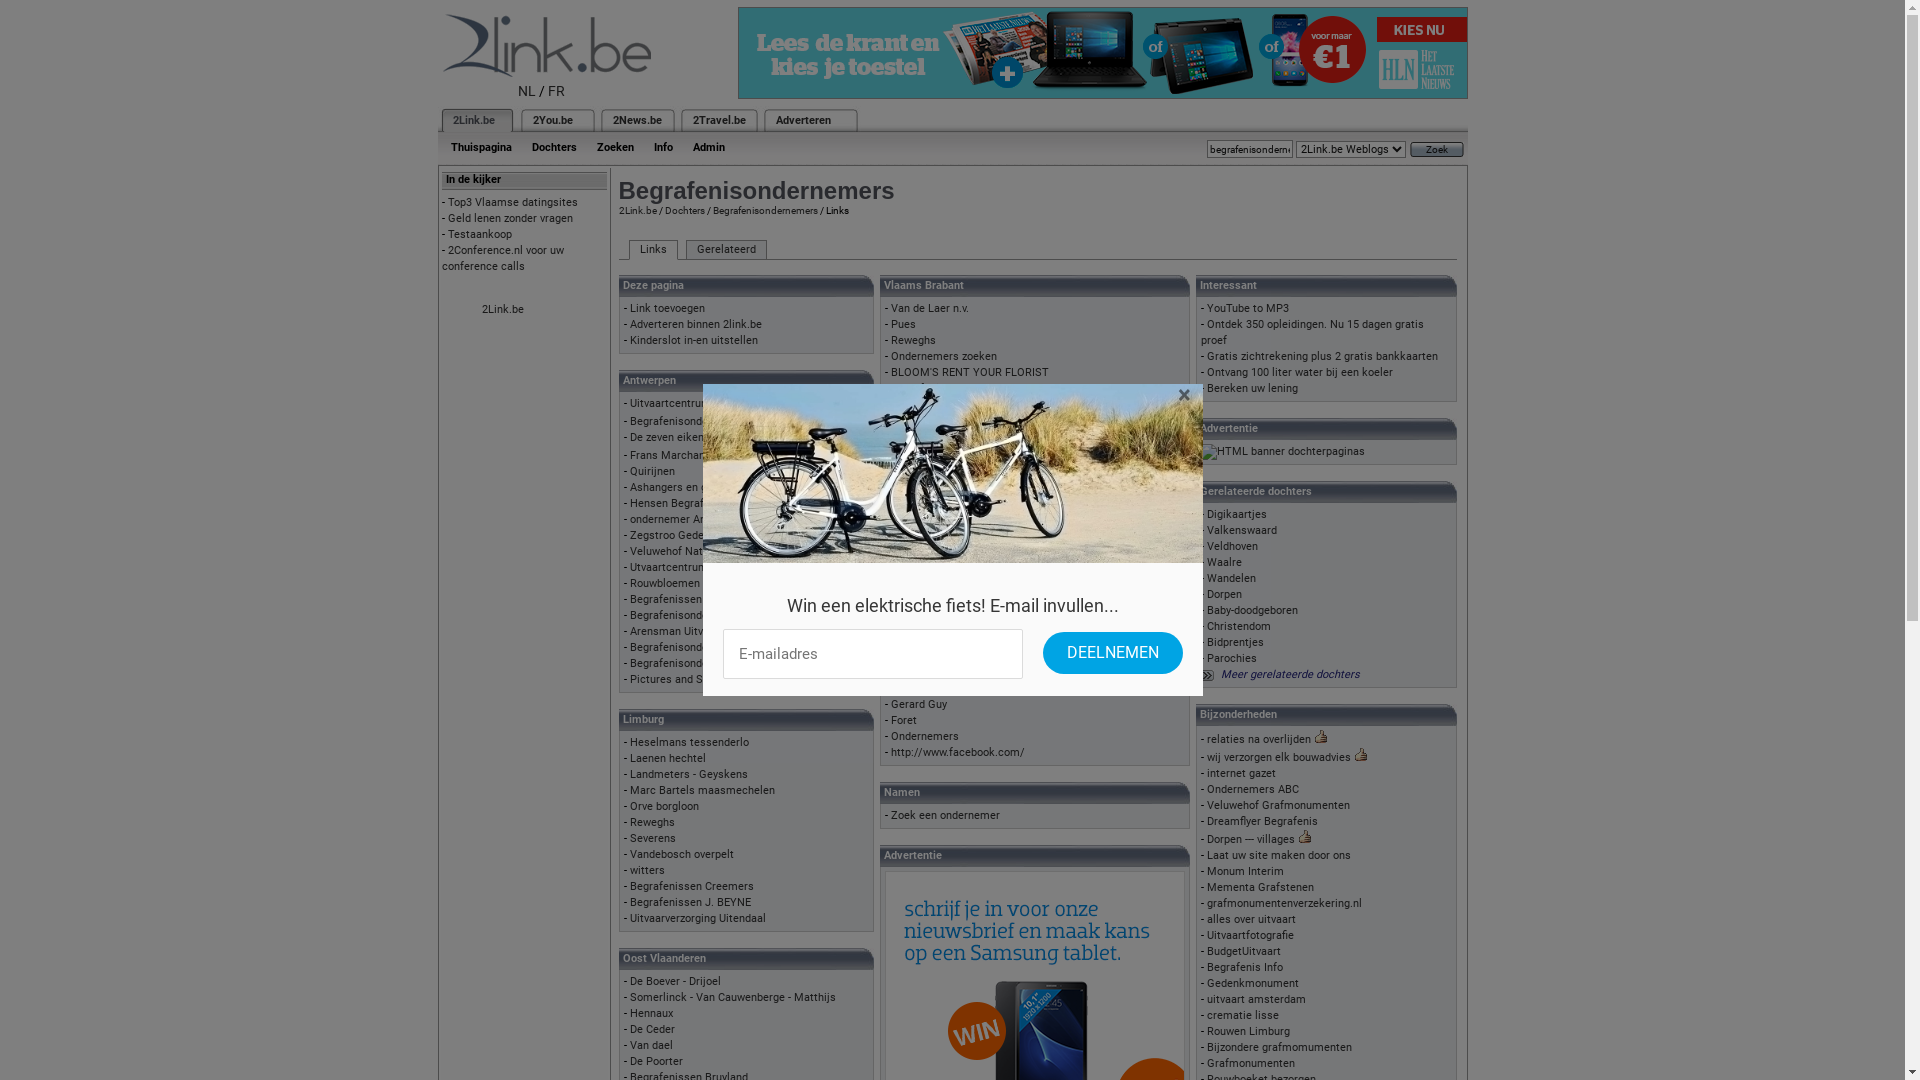  What do you see at coordinates (727, 536) in the screenshot?
I see `Zegstroo Gedenkstenen en Grafstenen` at bounding box center [727, 536].